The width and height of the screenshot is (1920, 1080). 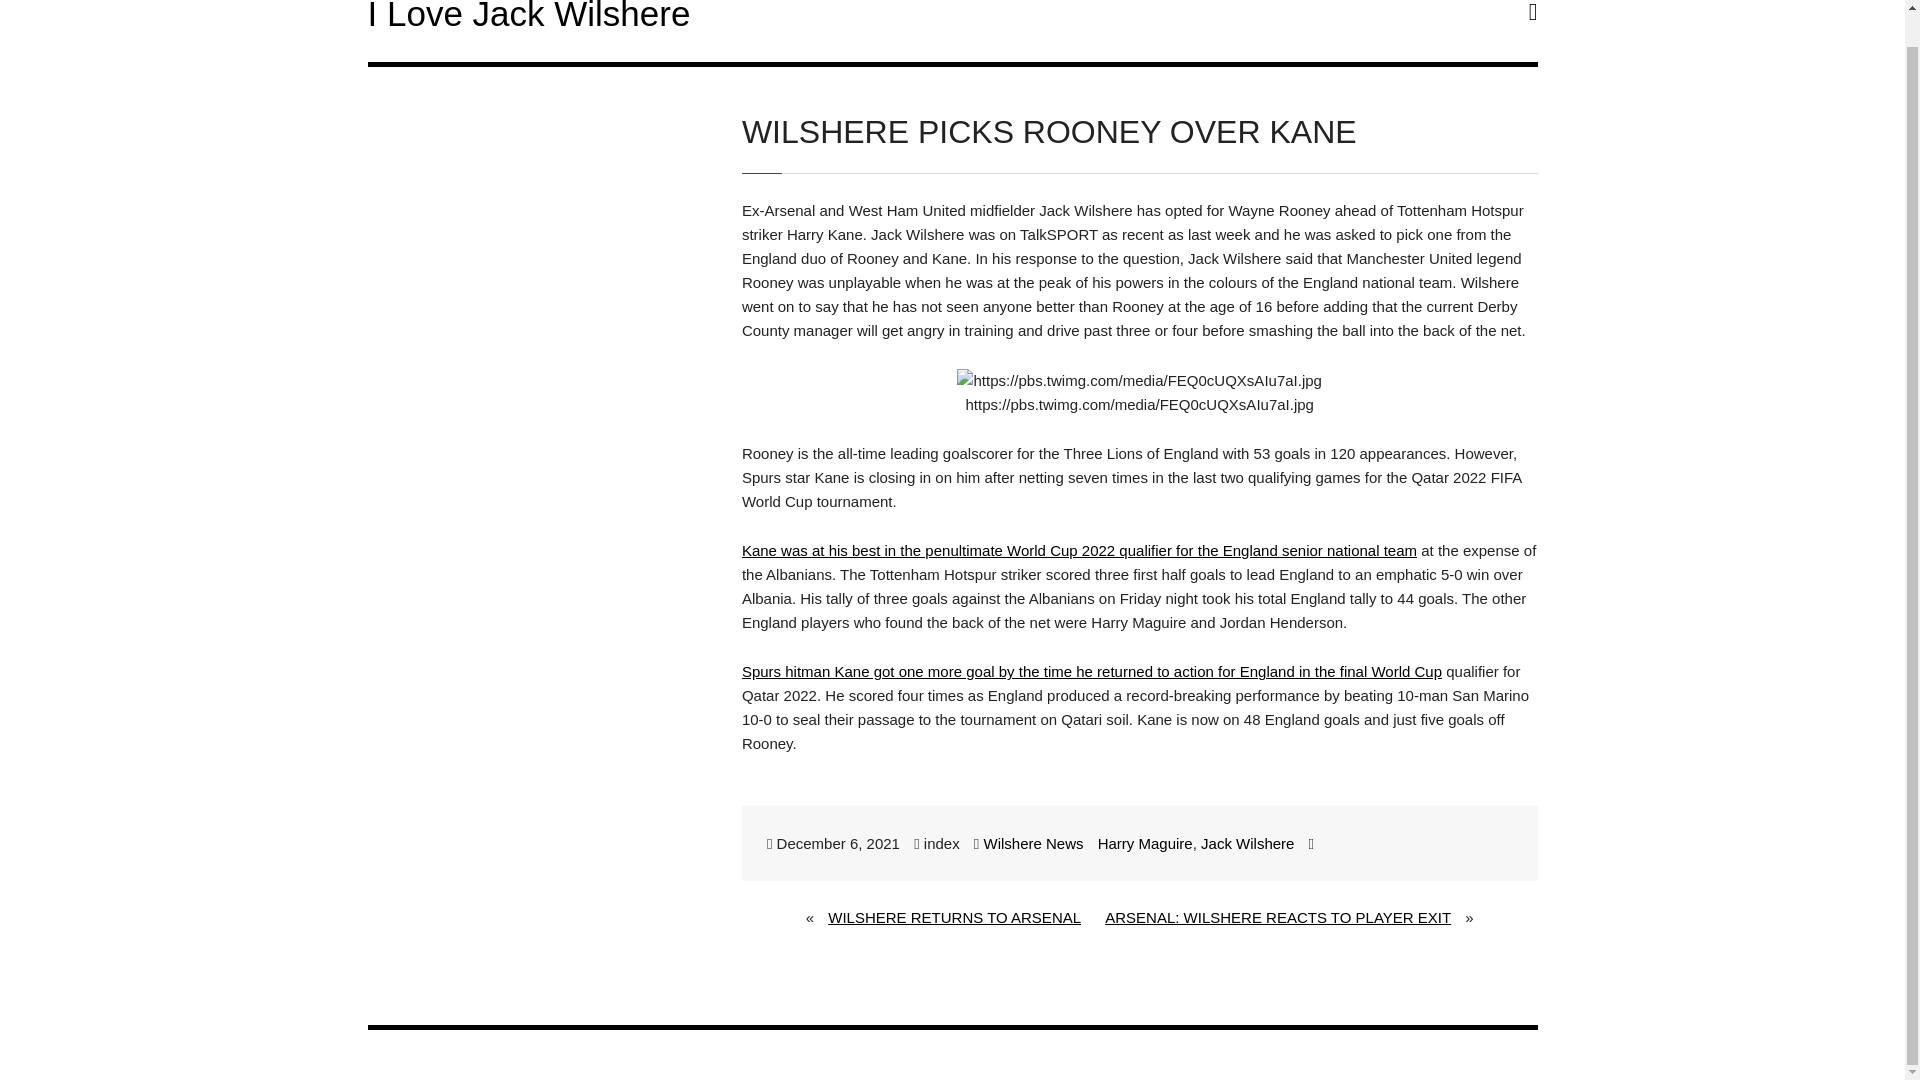 I want to click on WILSHERE RETURNS TO ARSENAL, so click(x=954, y=918).